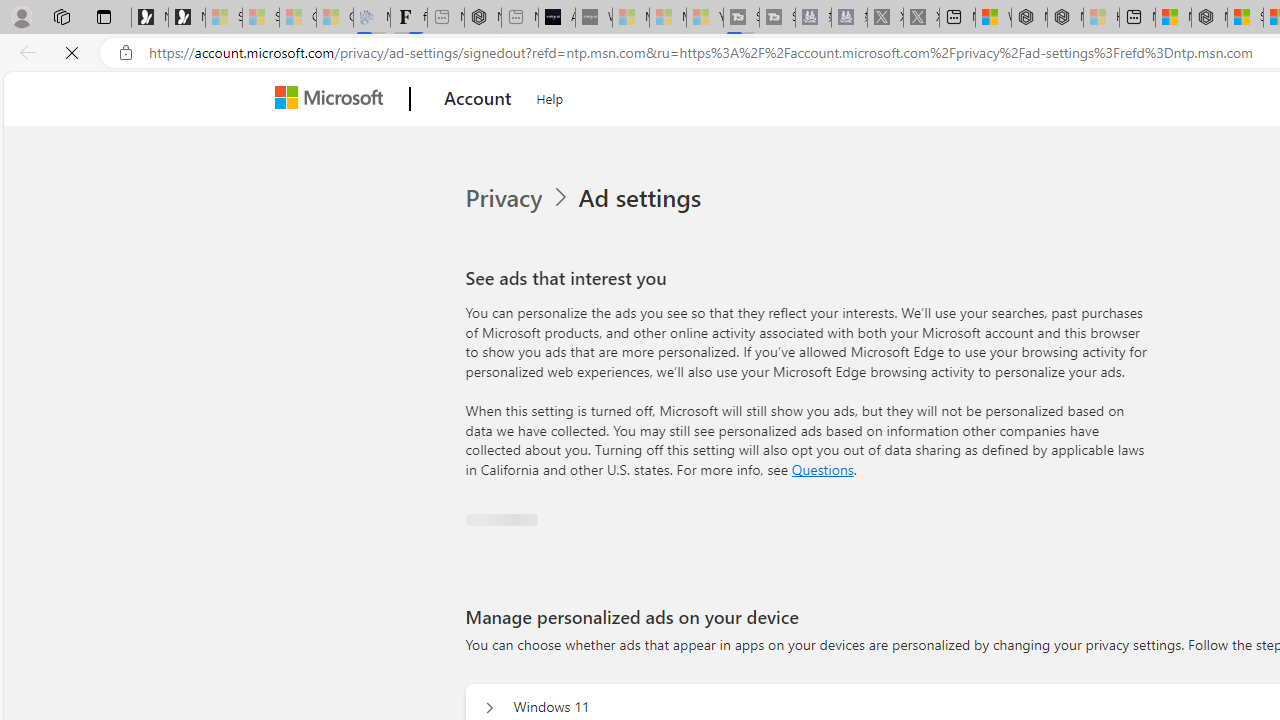 This screenshot has width=1280, height=720. Describe the element at coordinates (630, 18) in the screenshot. I see `Microsoft Start Sports - Sleeping` at that location.